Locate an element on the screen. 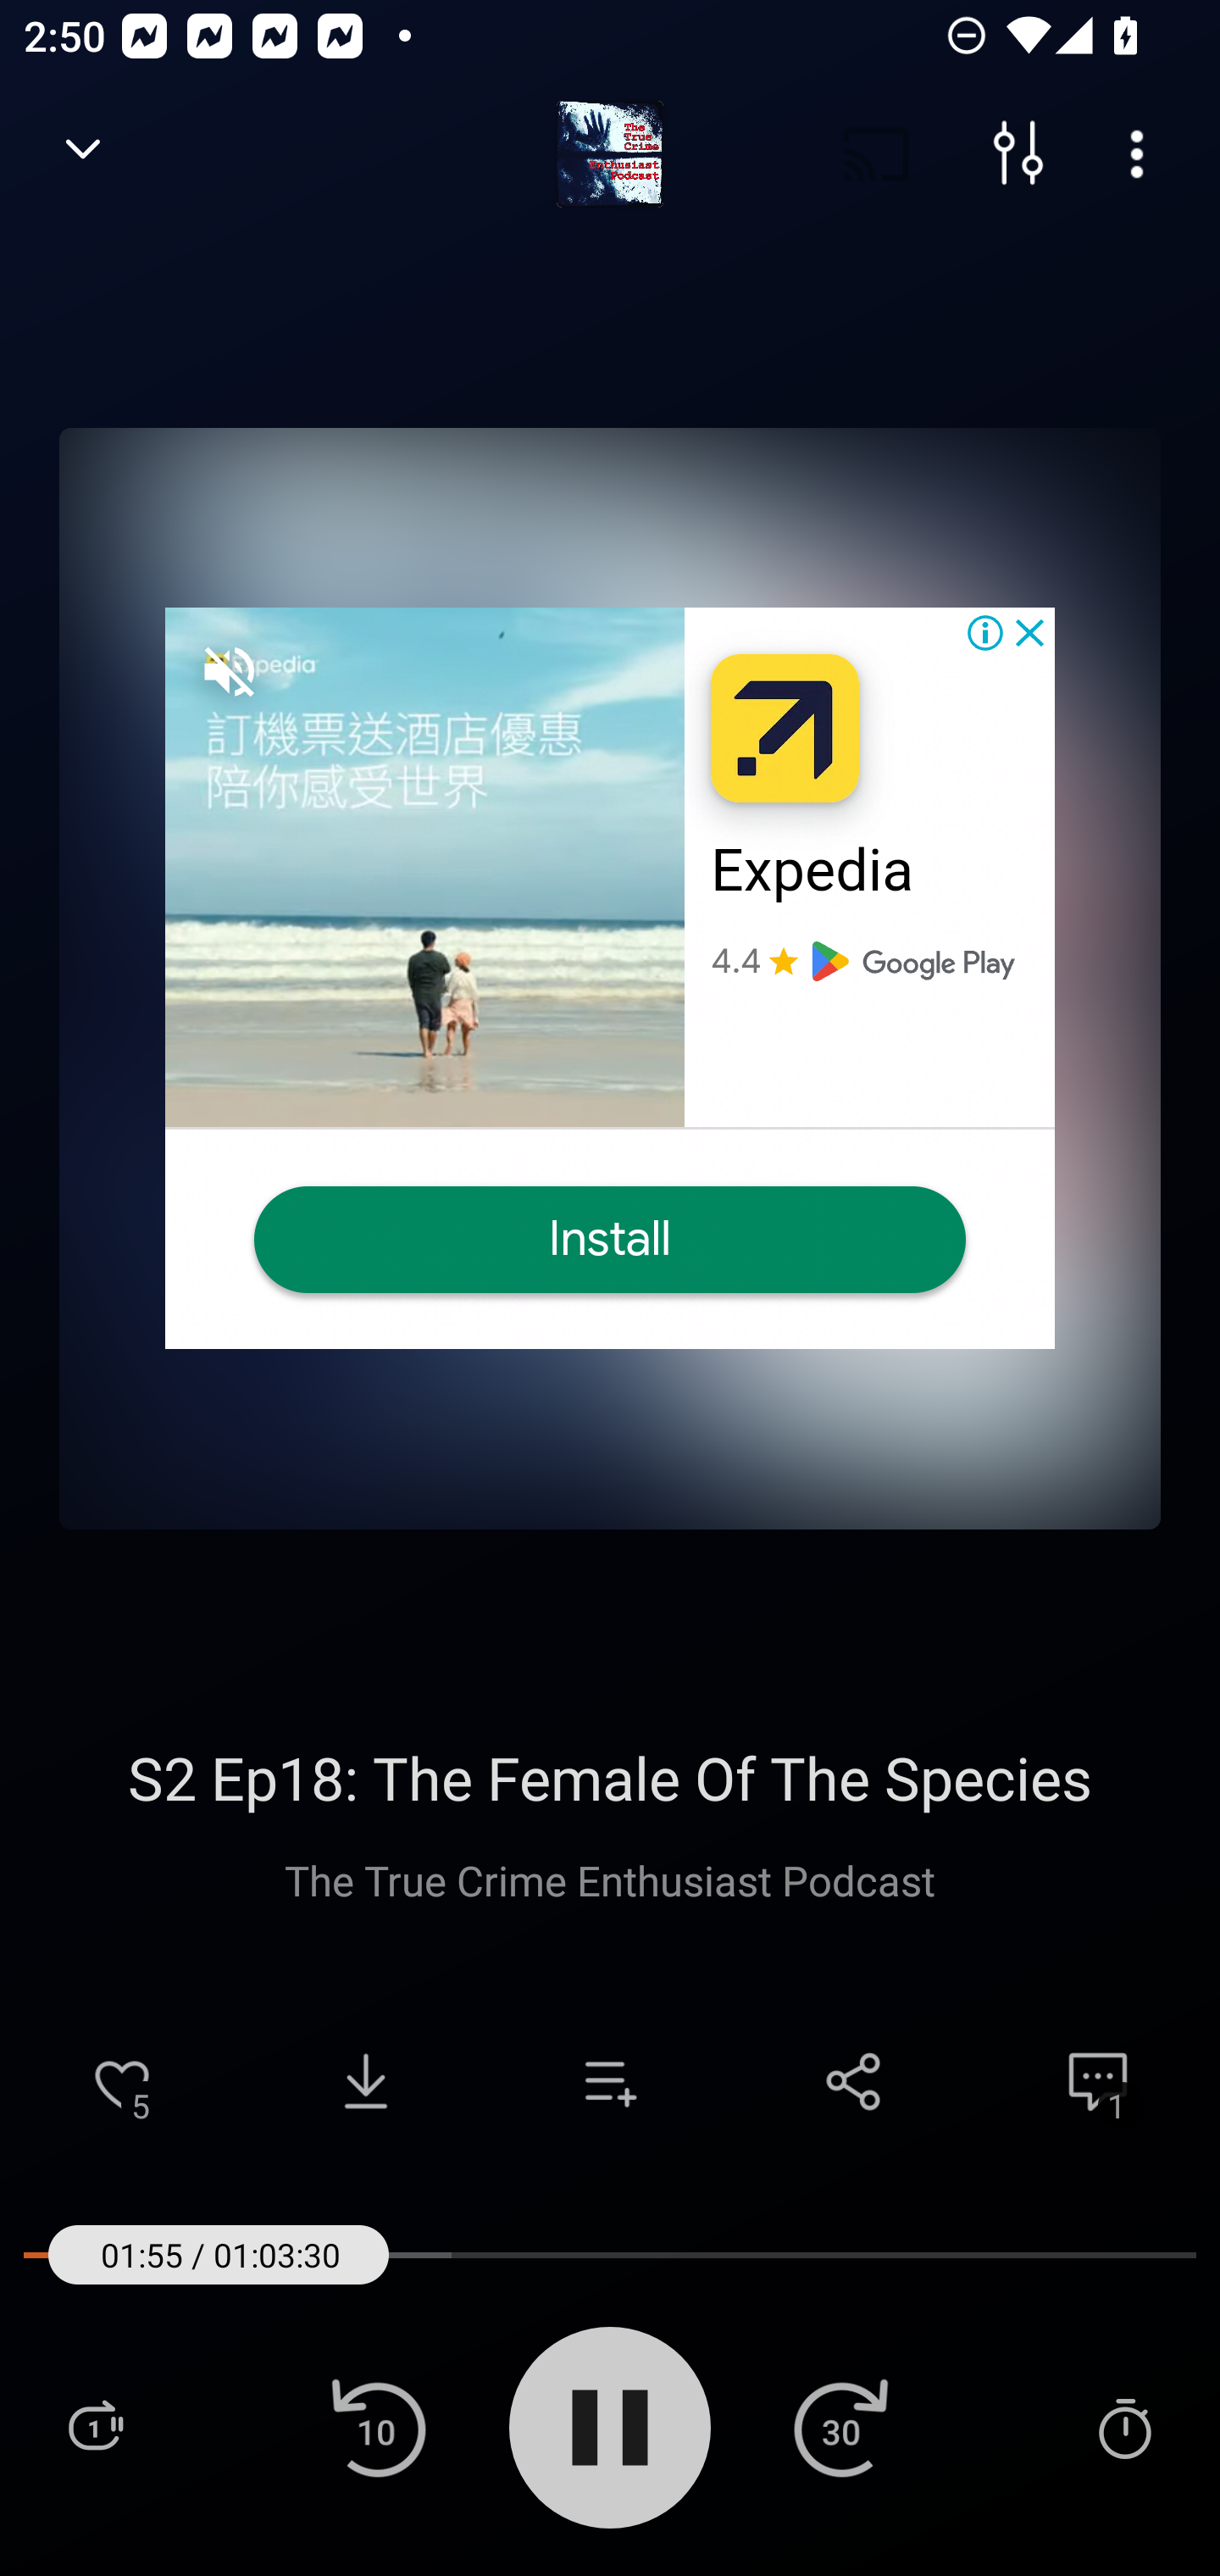 The width and height of the screenshot is (1220, 2576). Install is located at coordinates (610, 1239).